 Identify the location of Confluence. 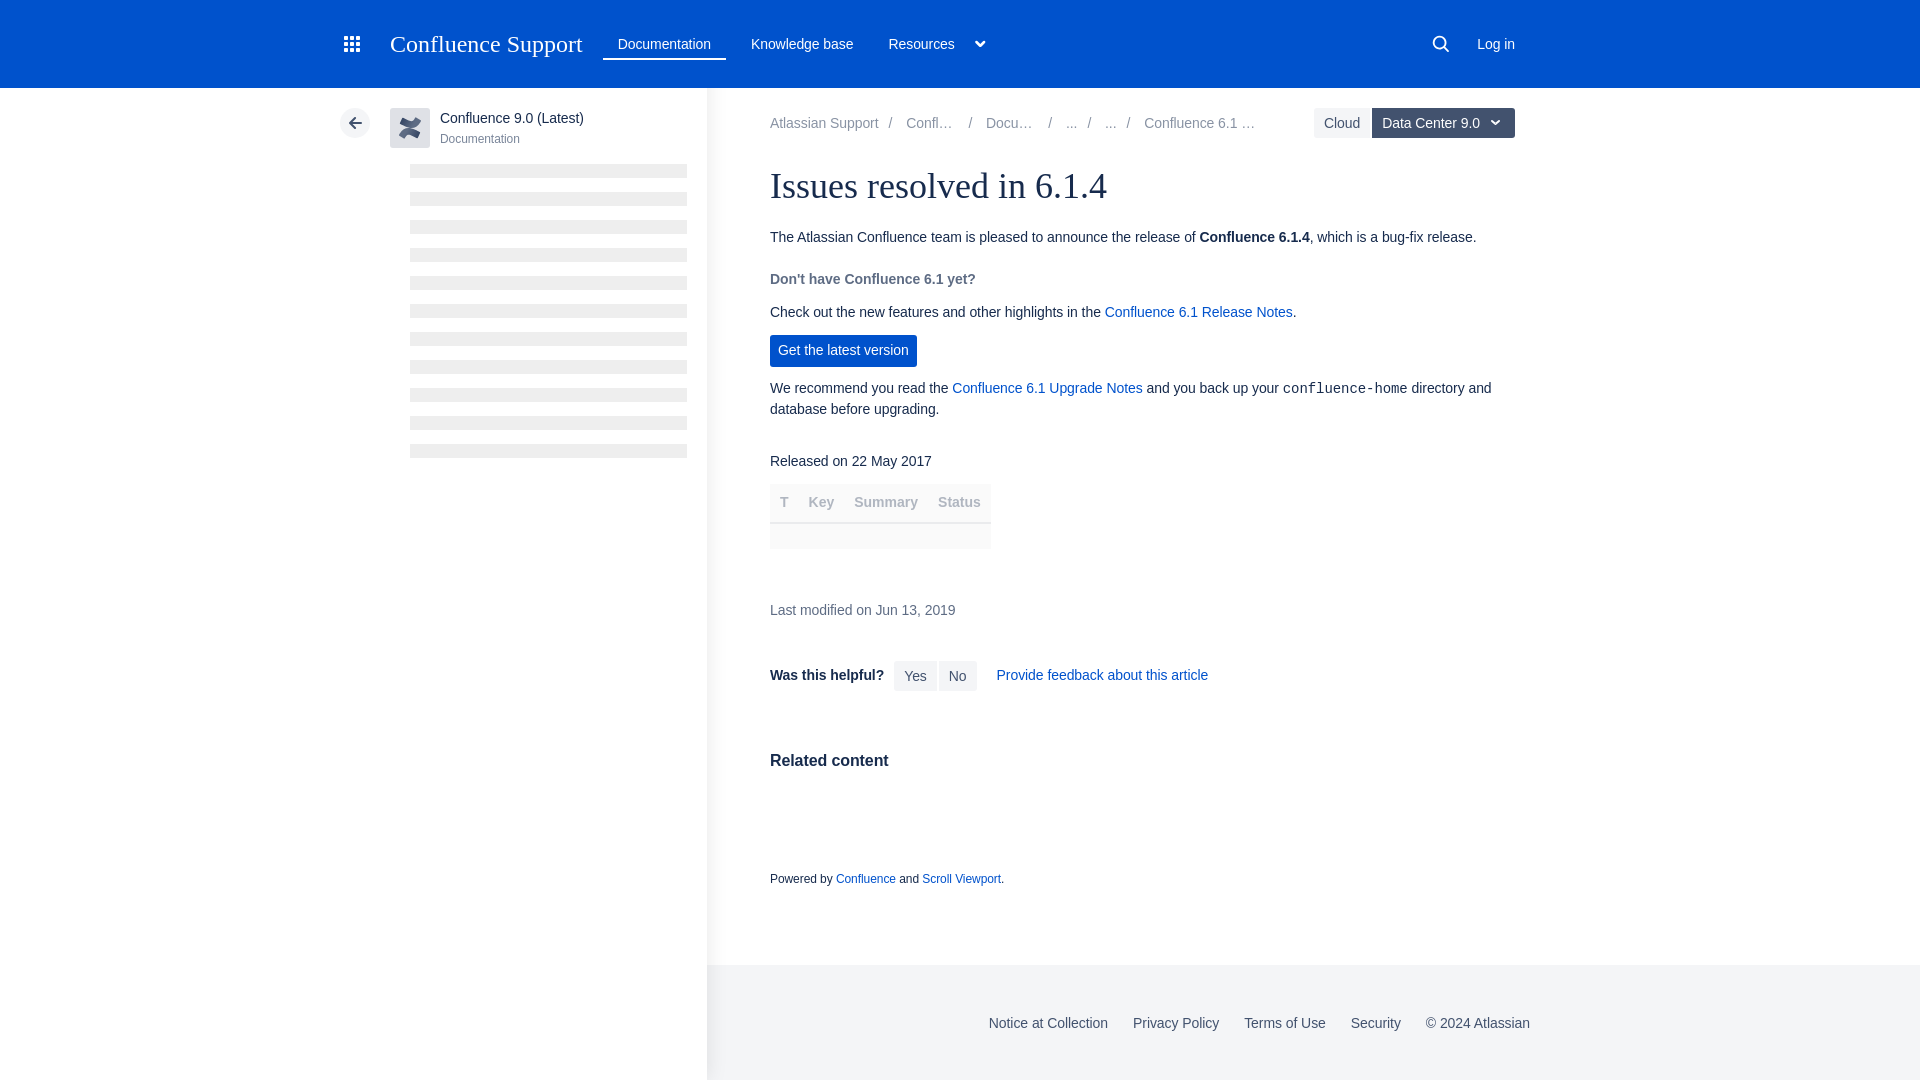
(952, 122).